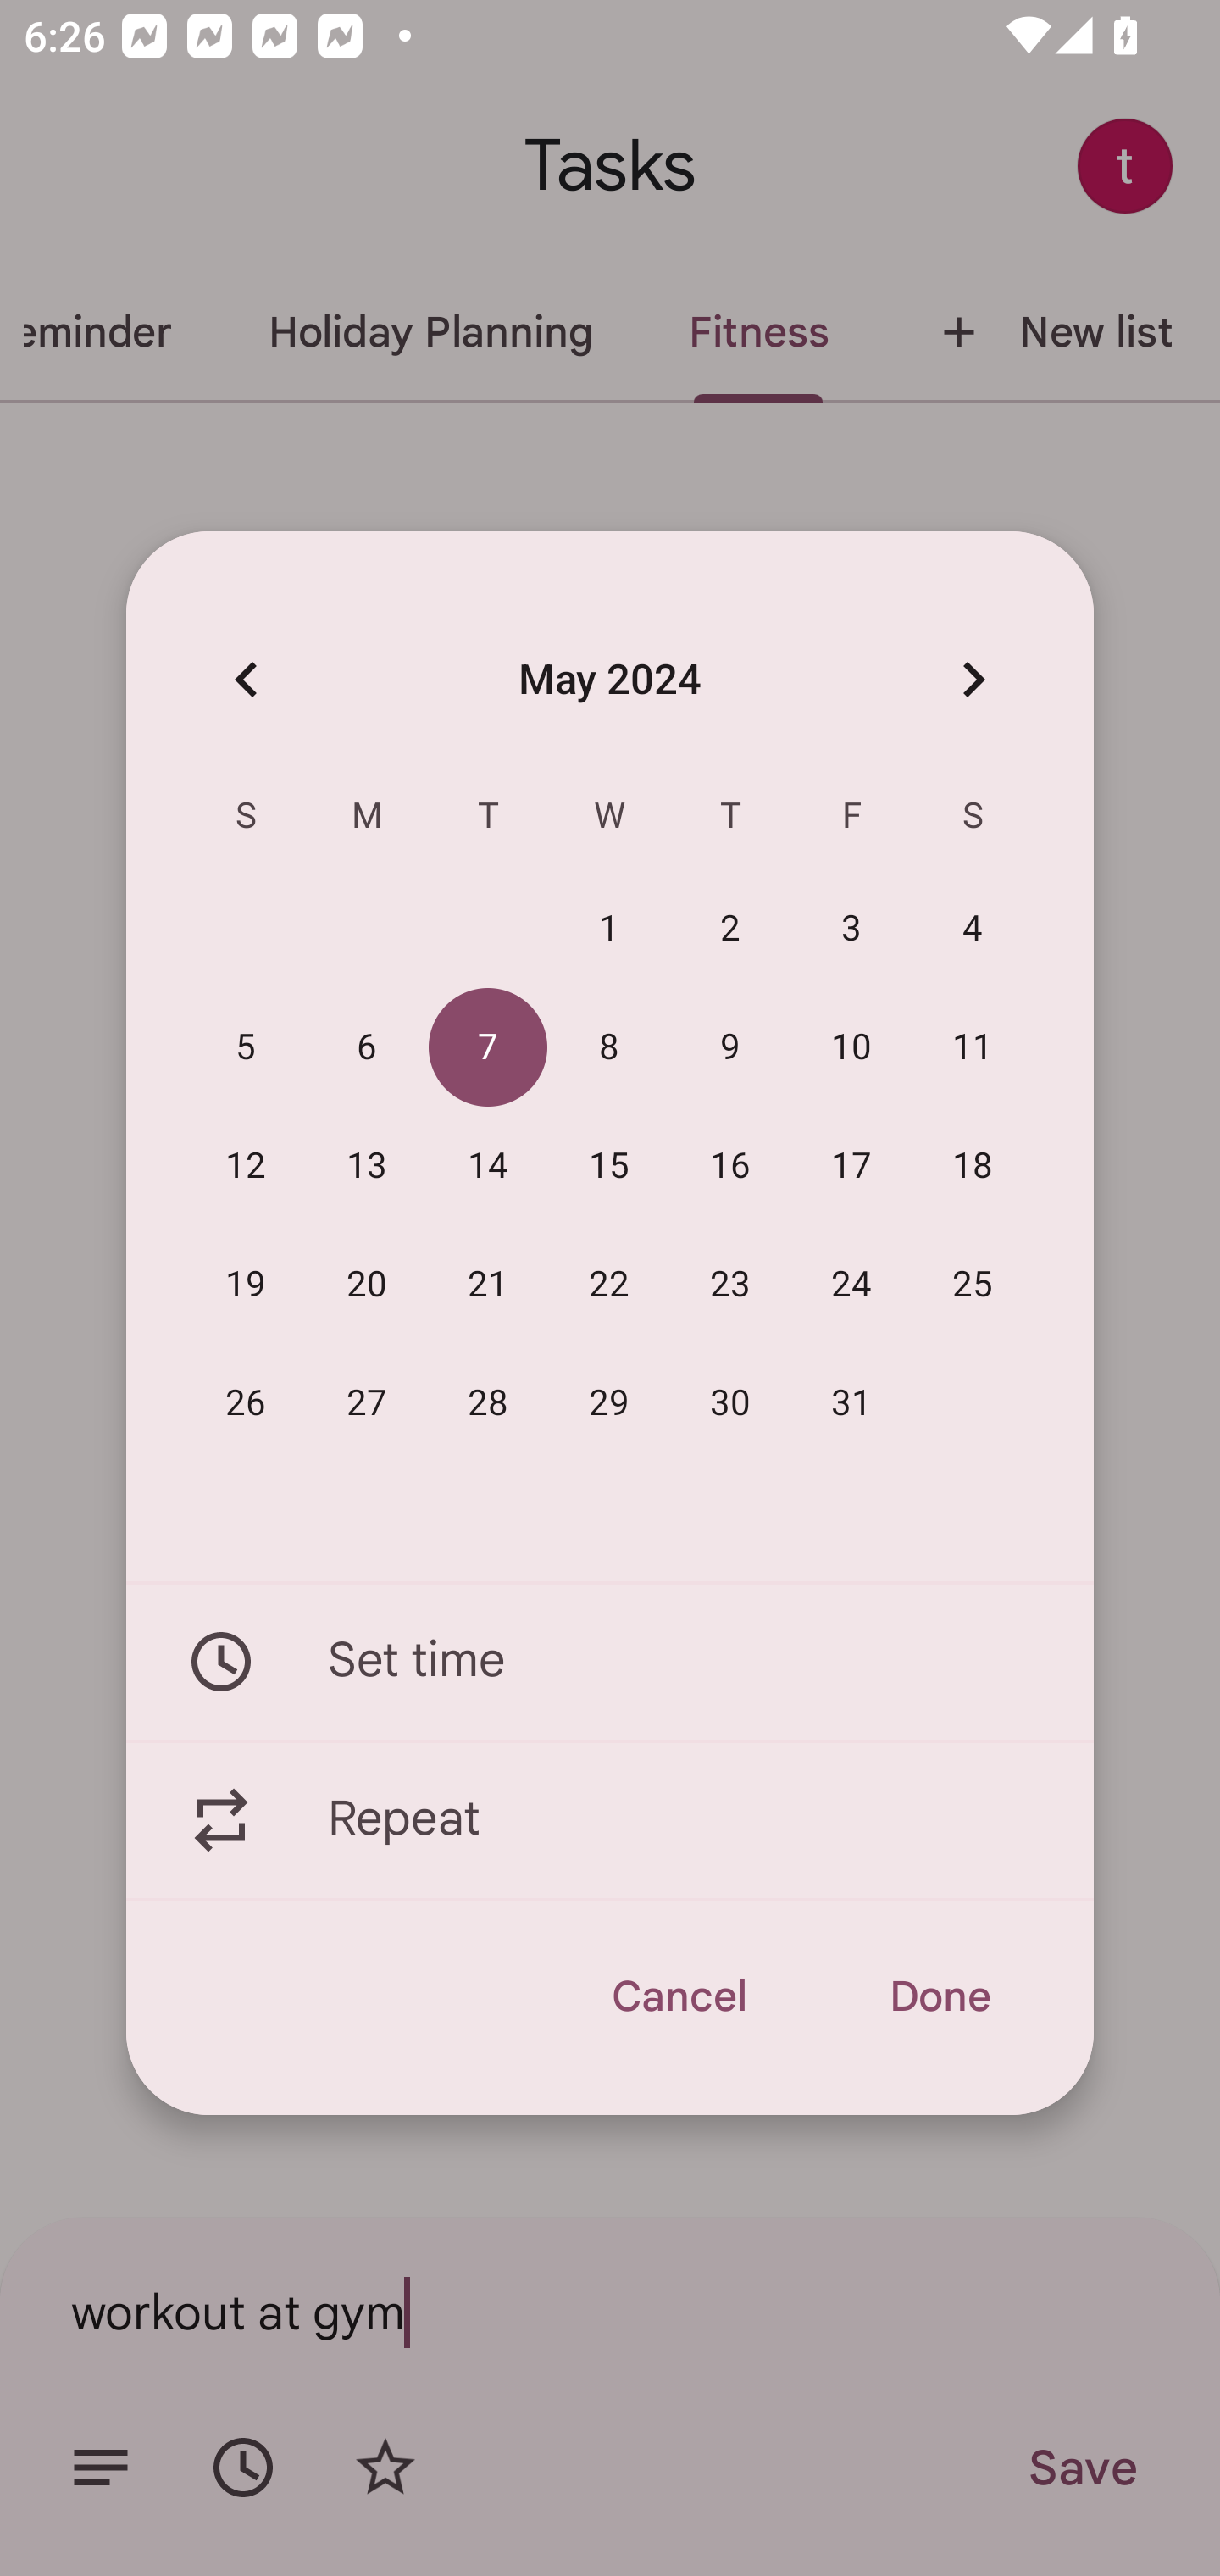 The image size is (1220, 2576). What do you see at coordinates (367, 1167) in the screenshot?
I see `13 13 May 2024` at bounding box center [367, 1167].